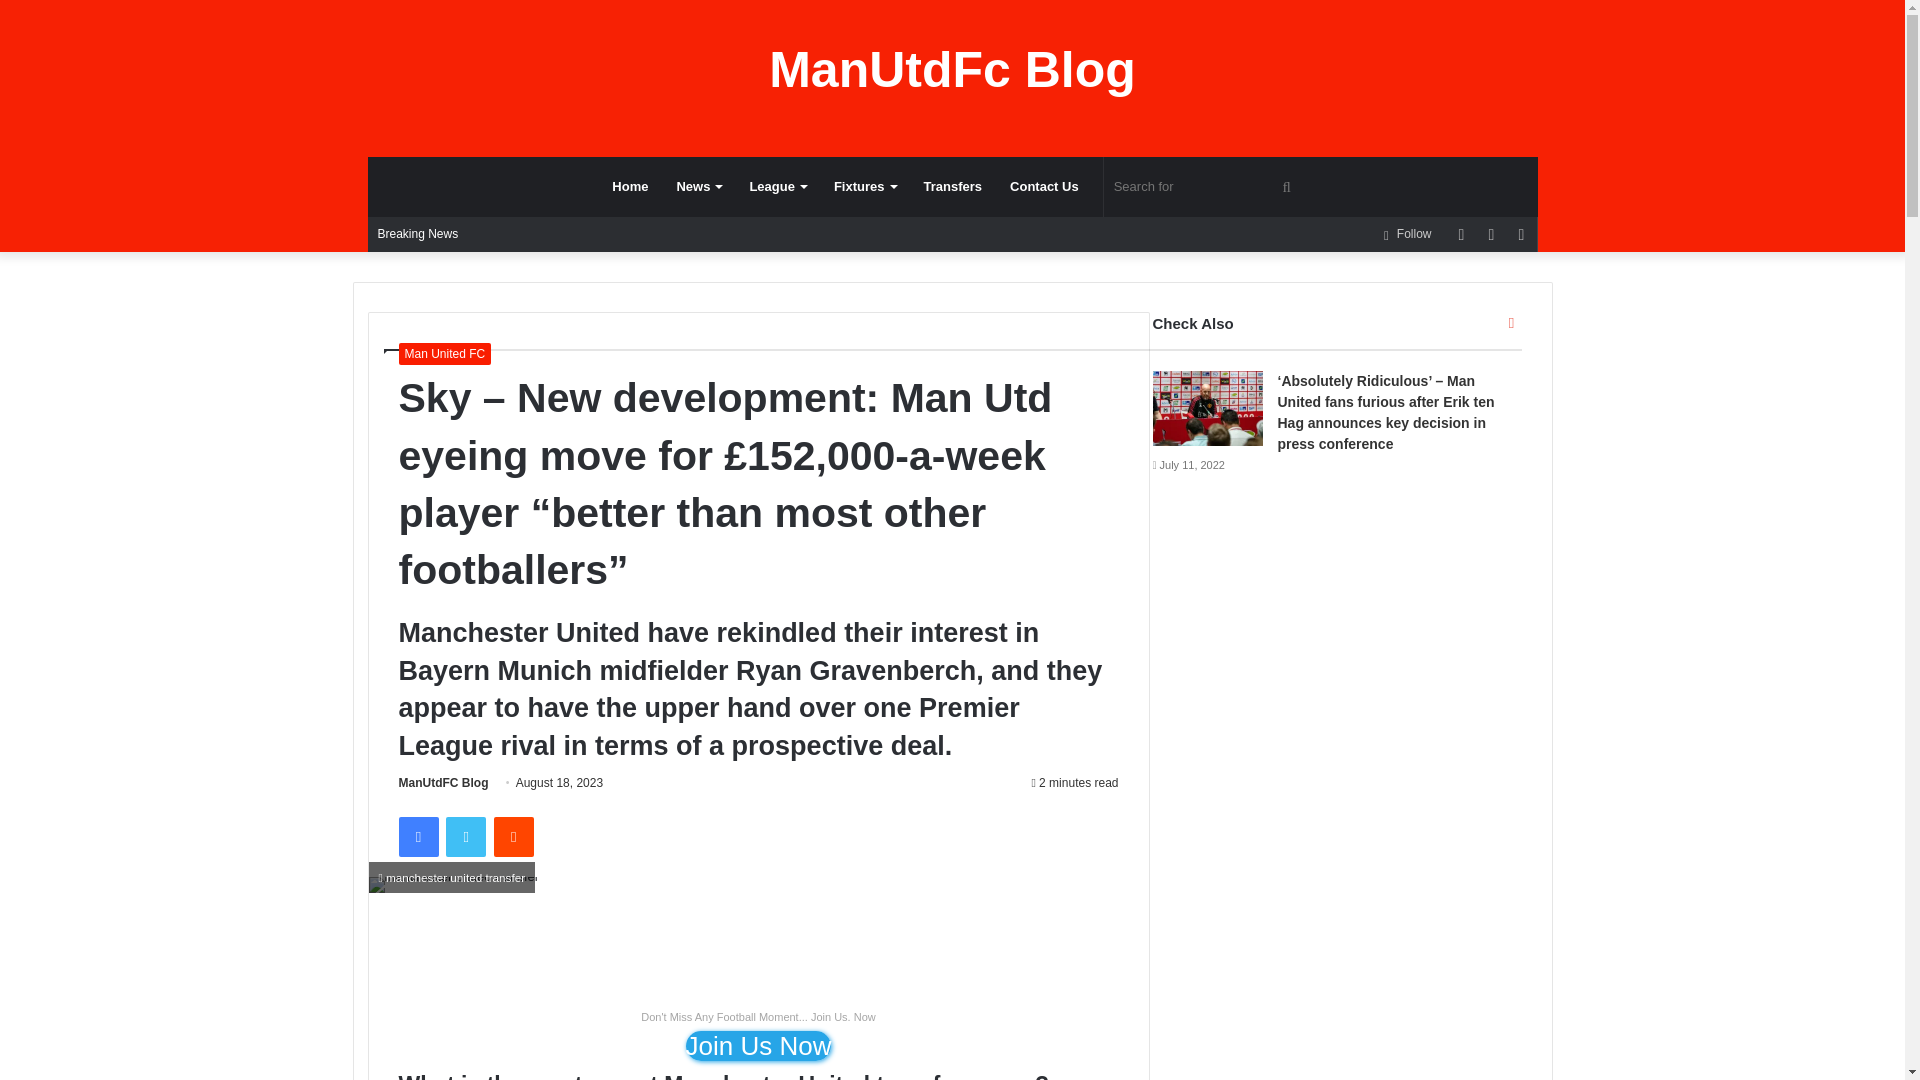 The height and width of the screenshot is (1080, 1920). I want to click on Search for, so click(1206, 186).